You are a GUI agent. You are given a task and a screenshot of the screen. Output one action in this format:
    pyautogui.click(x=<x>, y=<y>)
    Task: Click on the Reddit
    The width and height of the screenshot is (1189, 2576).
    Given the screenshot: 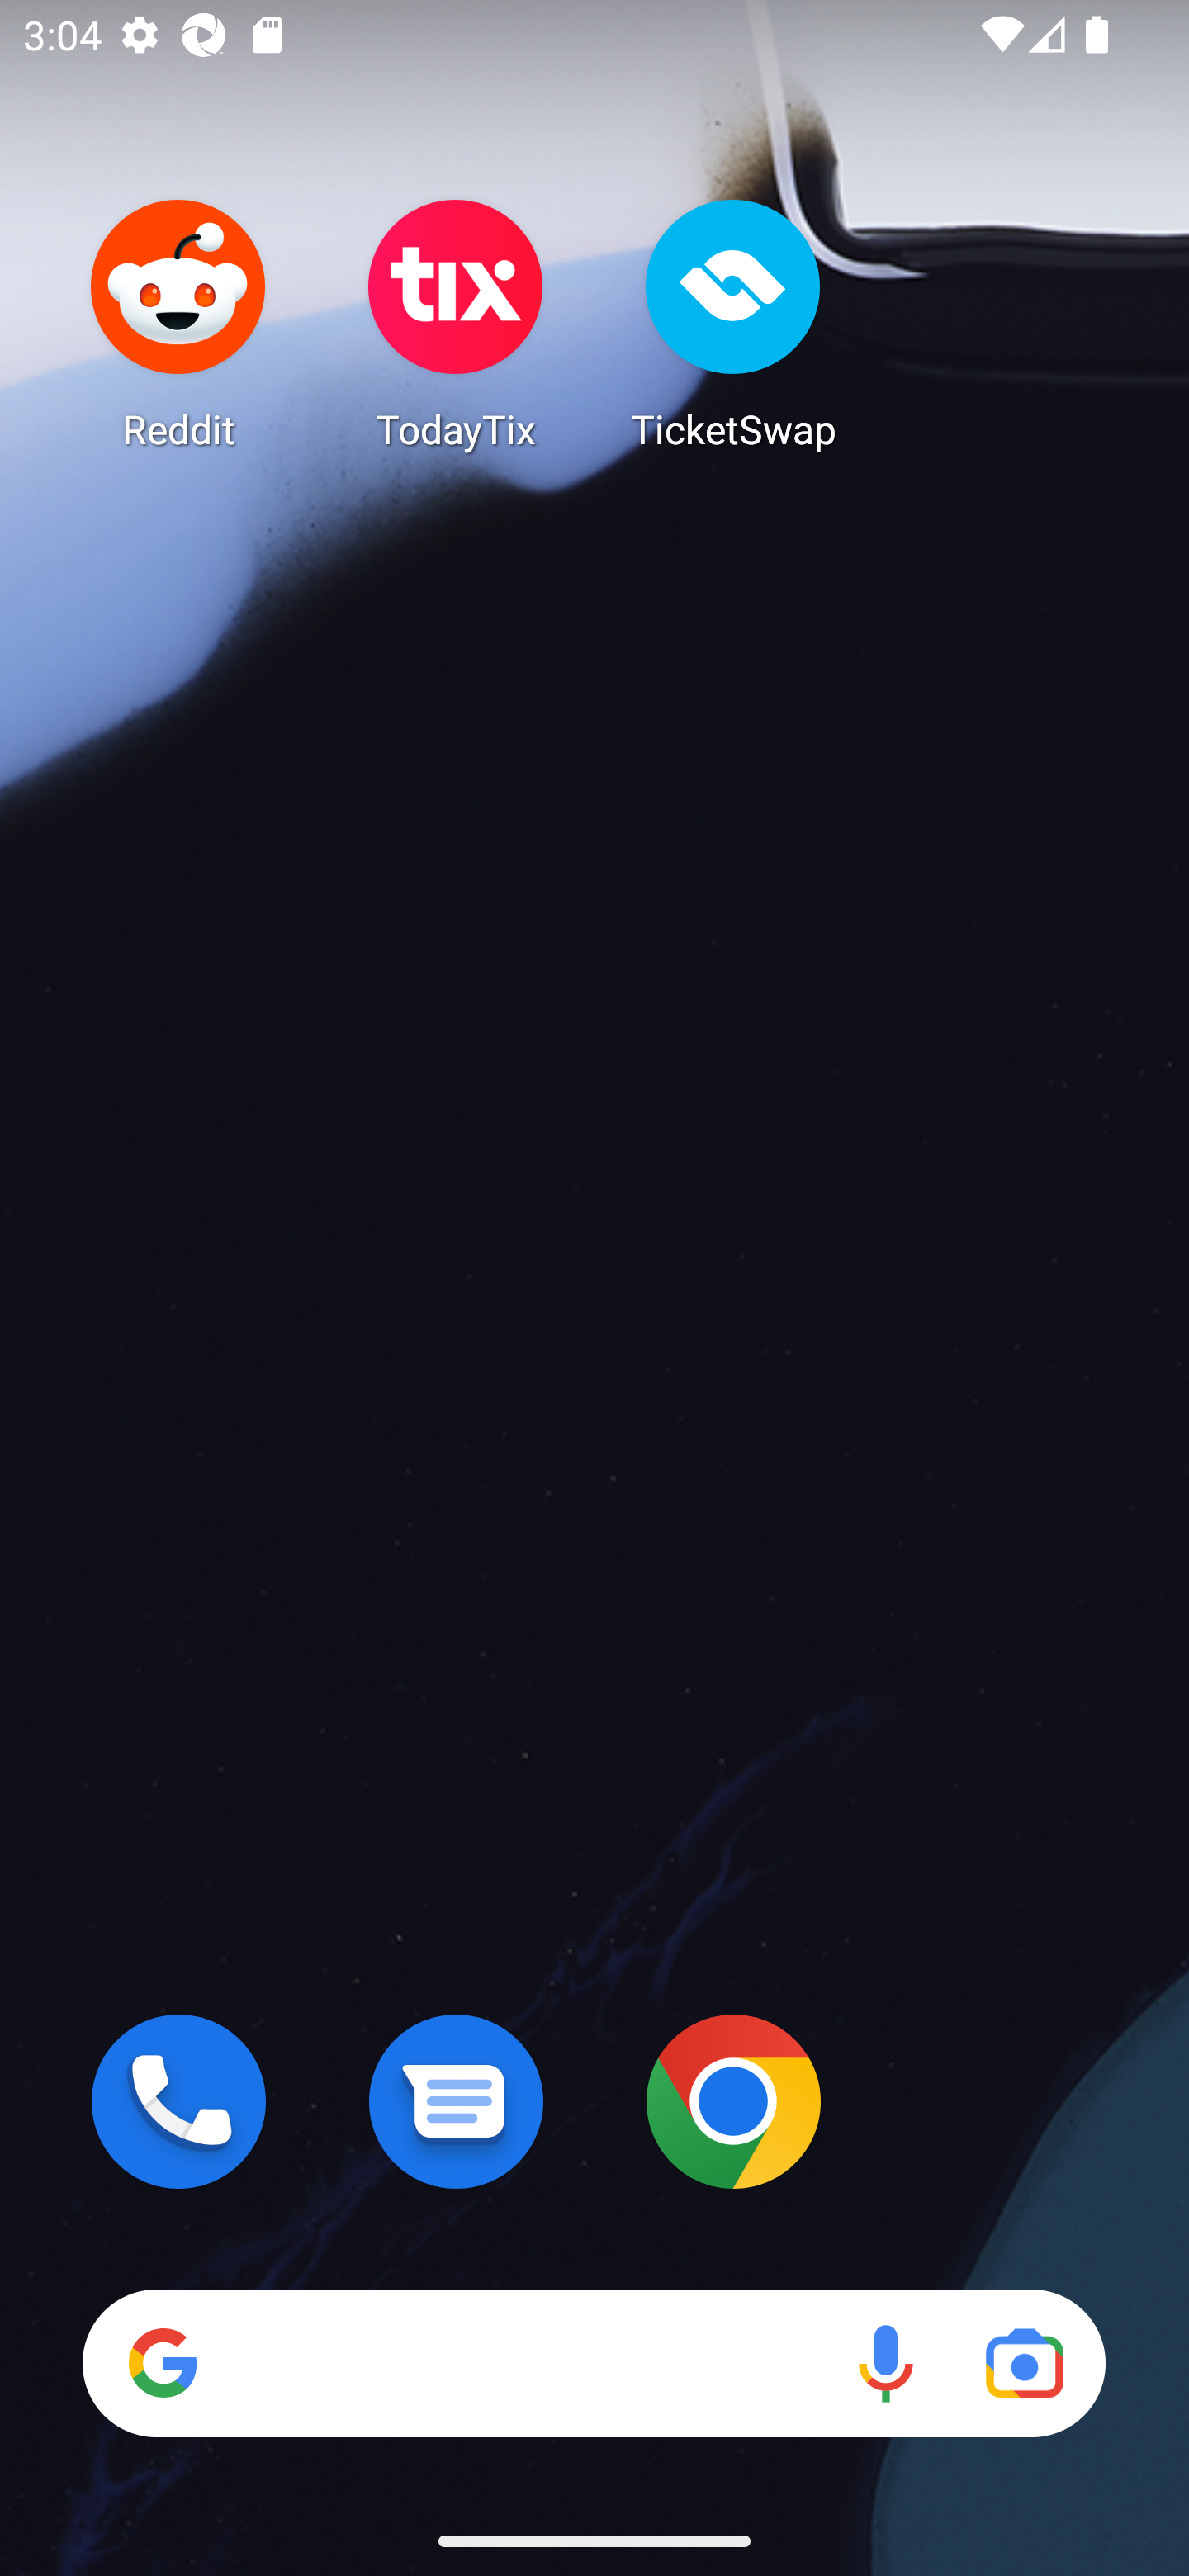 What is the action you would take?
    pyautogui.click(x=178, y=324)
    